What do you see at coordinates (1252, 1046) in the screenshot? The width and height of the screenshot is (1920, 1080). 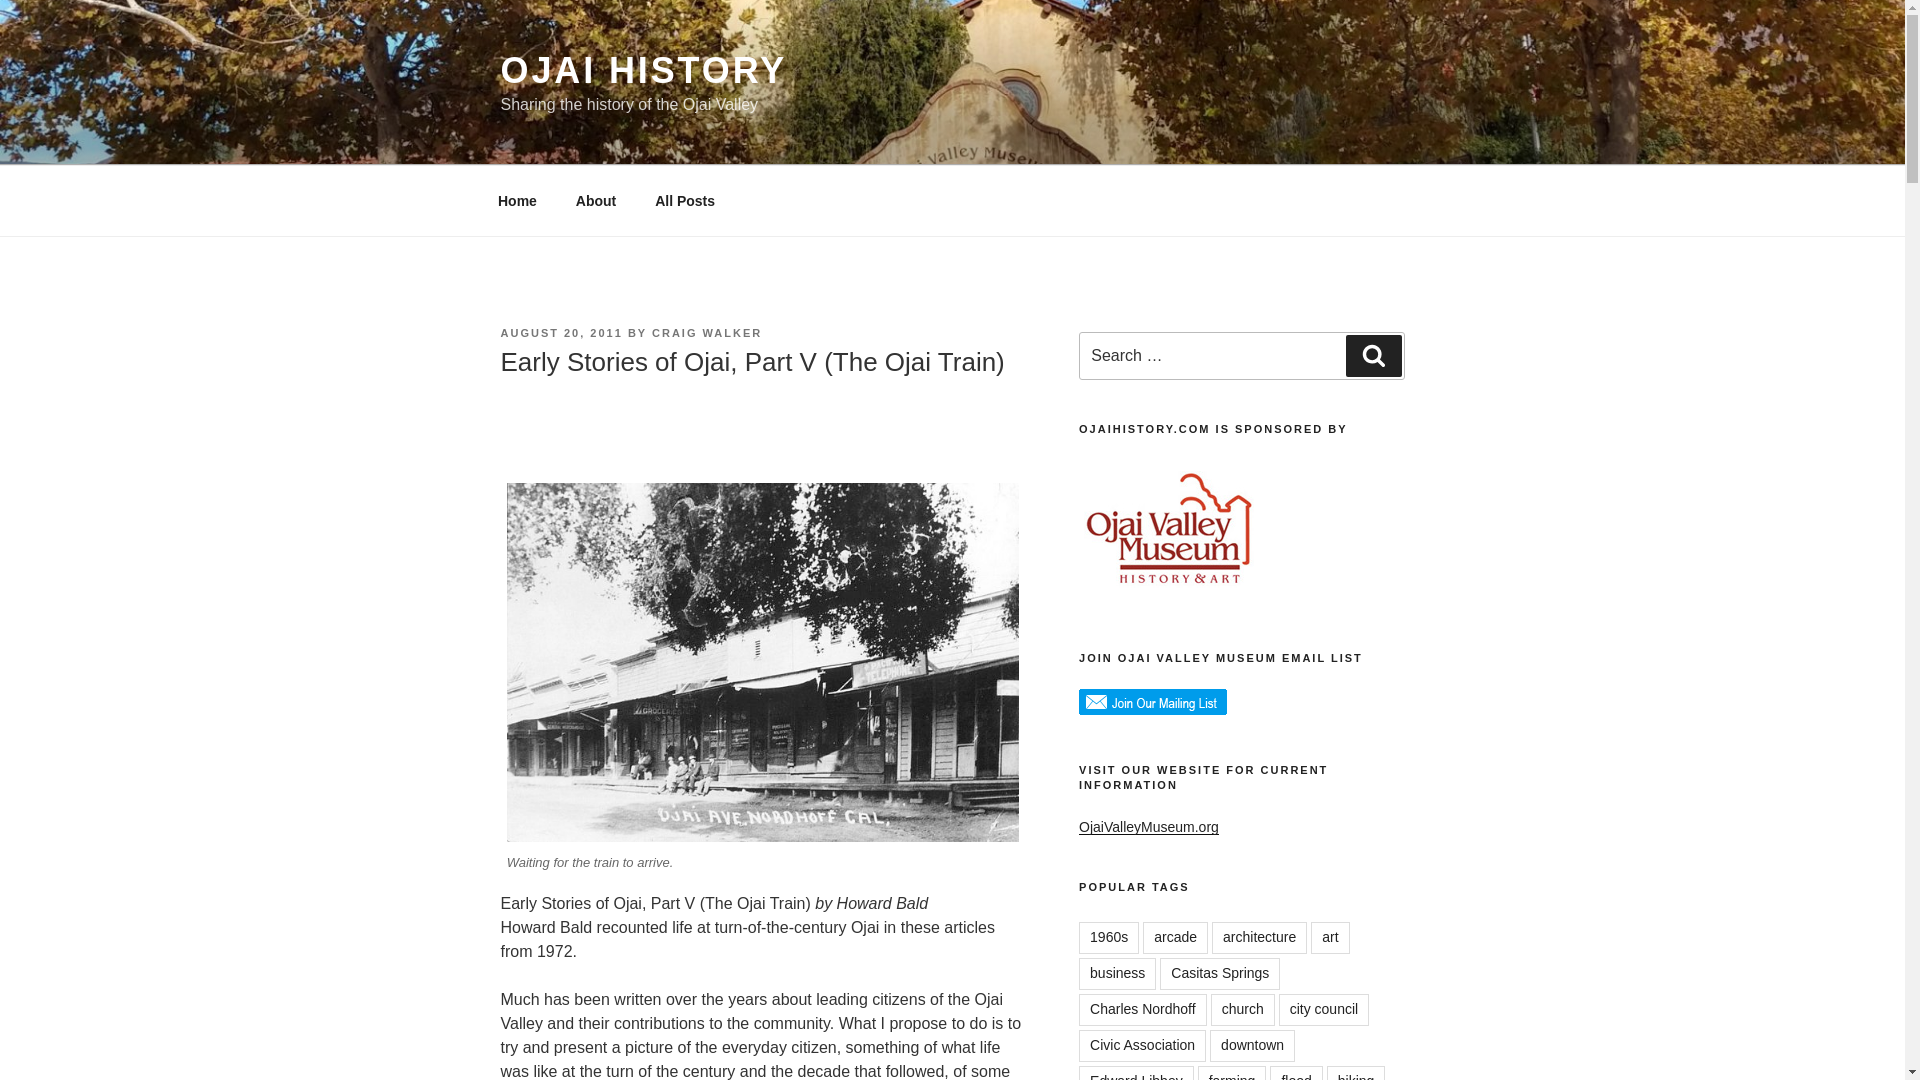 I see `downtown` at bounding box center [1252, 1046].